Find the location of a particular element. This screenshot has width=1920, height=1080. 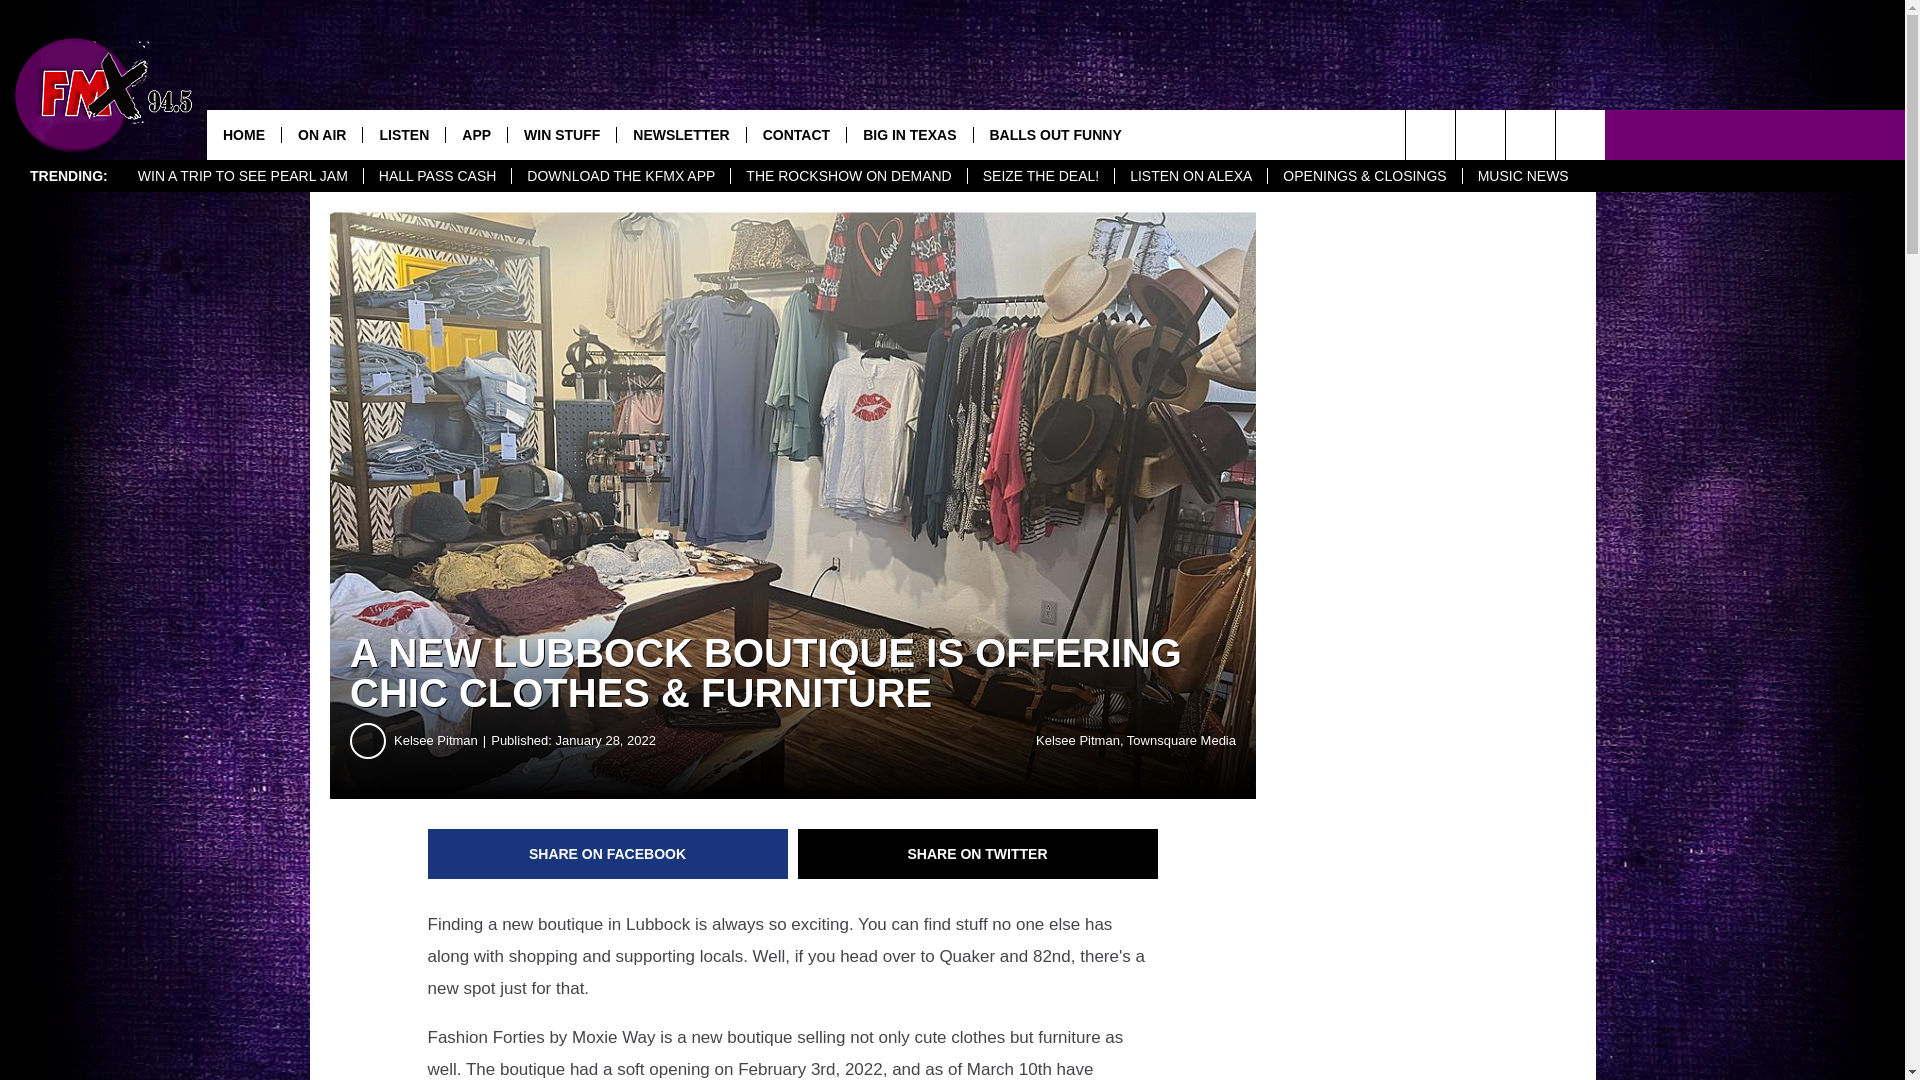

Share on Twitter is located at coordinates (978, 854).